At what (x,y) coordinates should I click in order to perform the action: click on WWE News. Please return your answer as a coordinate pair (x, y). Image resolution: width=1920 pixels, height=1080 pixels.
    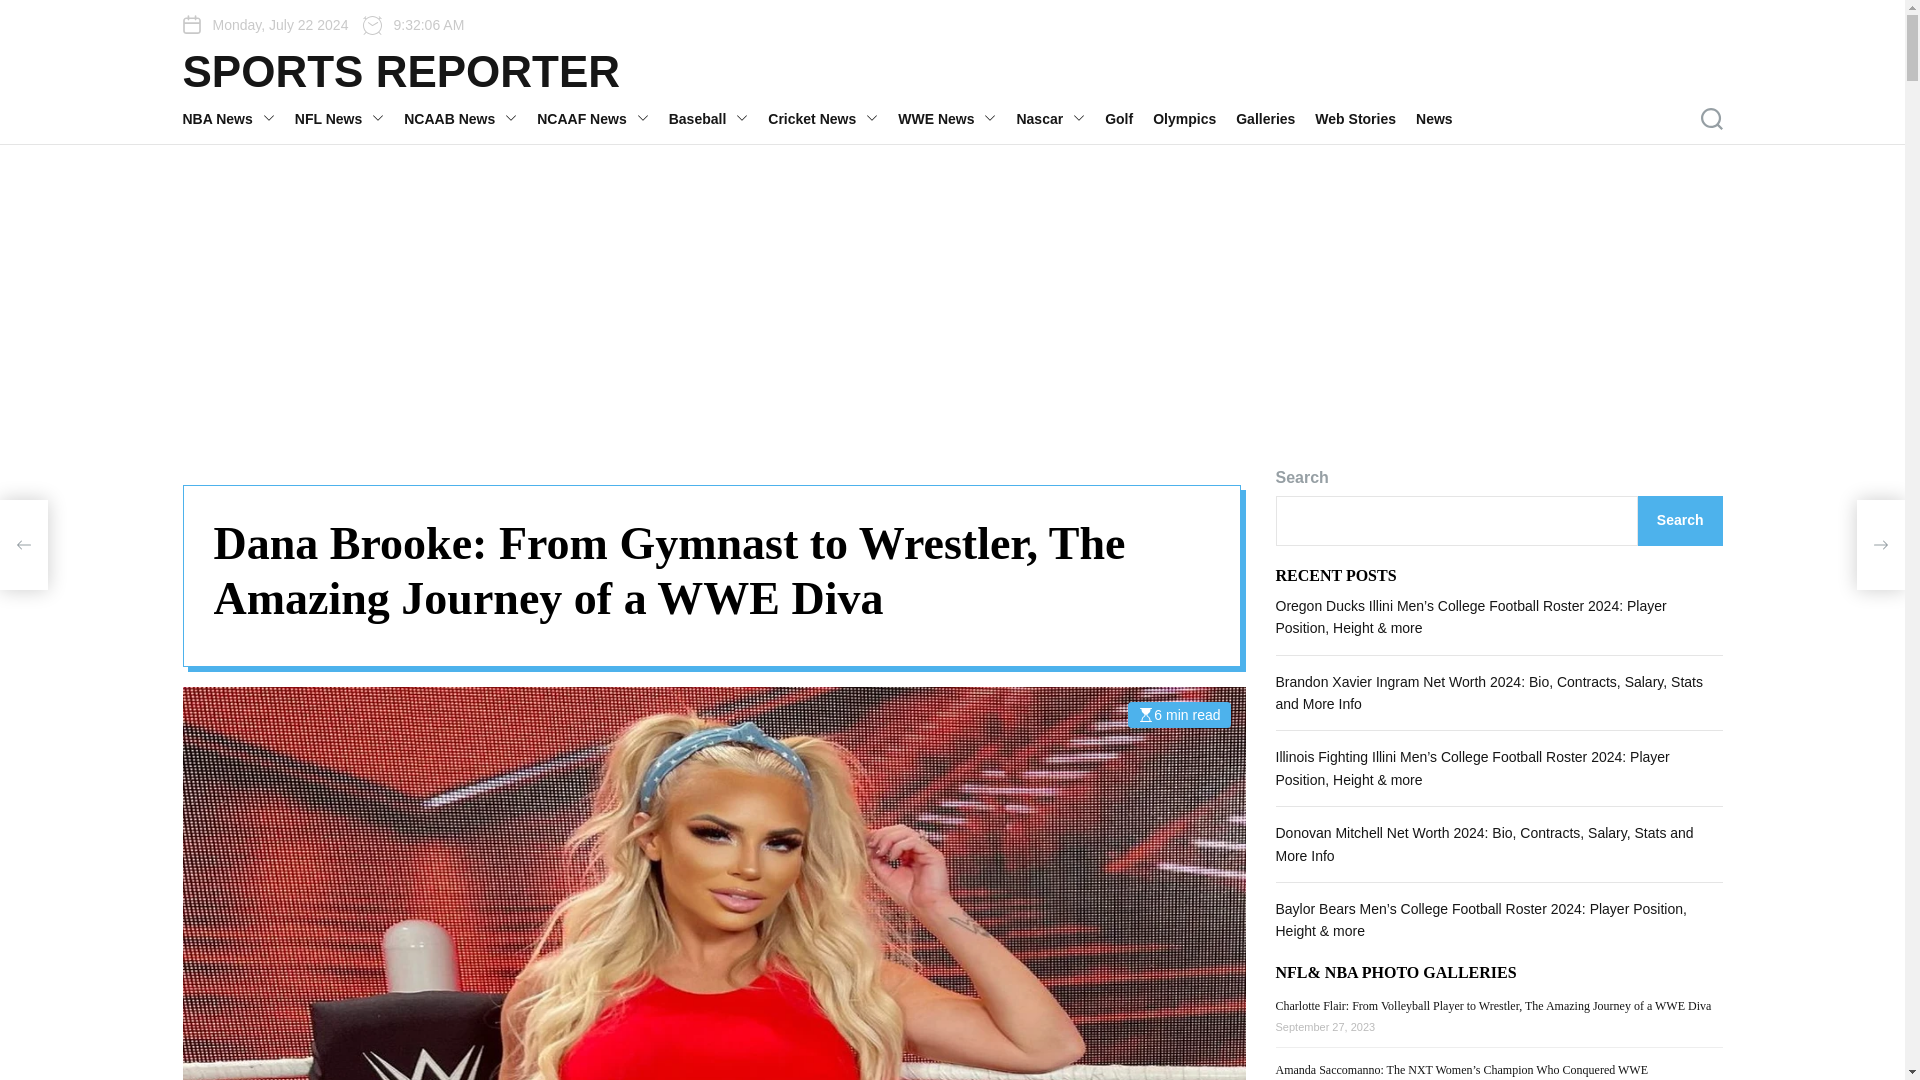
    Looking at the image, I should click on (956, 118).